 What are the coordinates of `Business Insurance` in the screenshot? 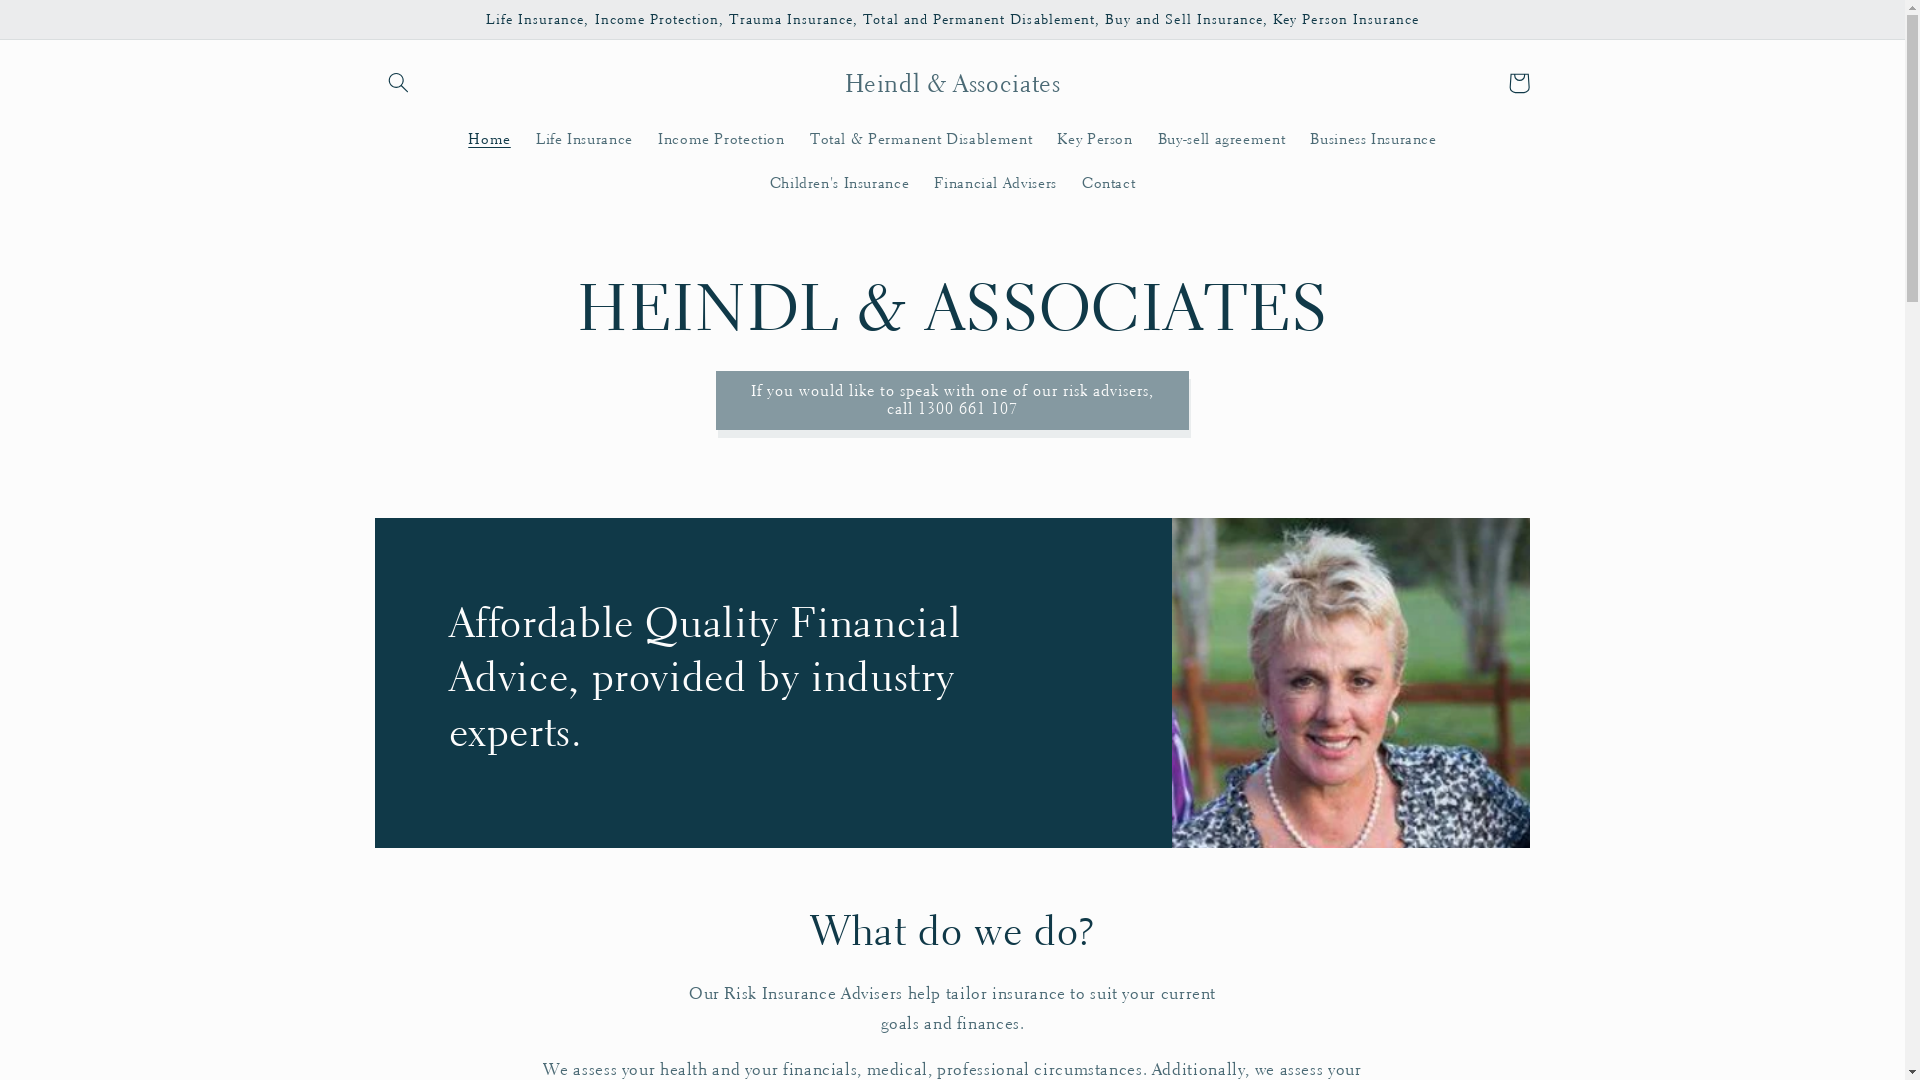 It's located at (1374, 139).